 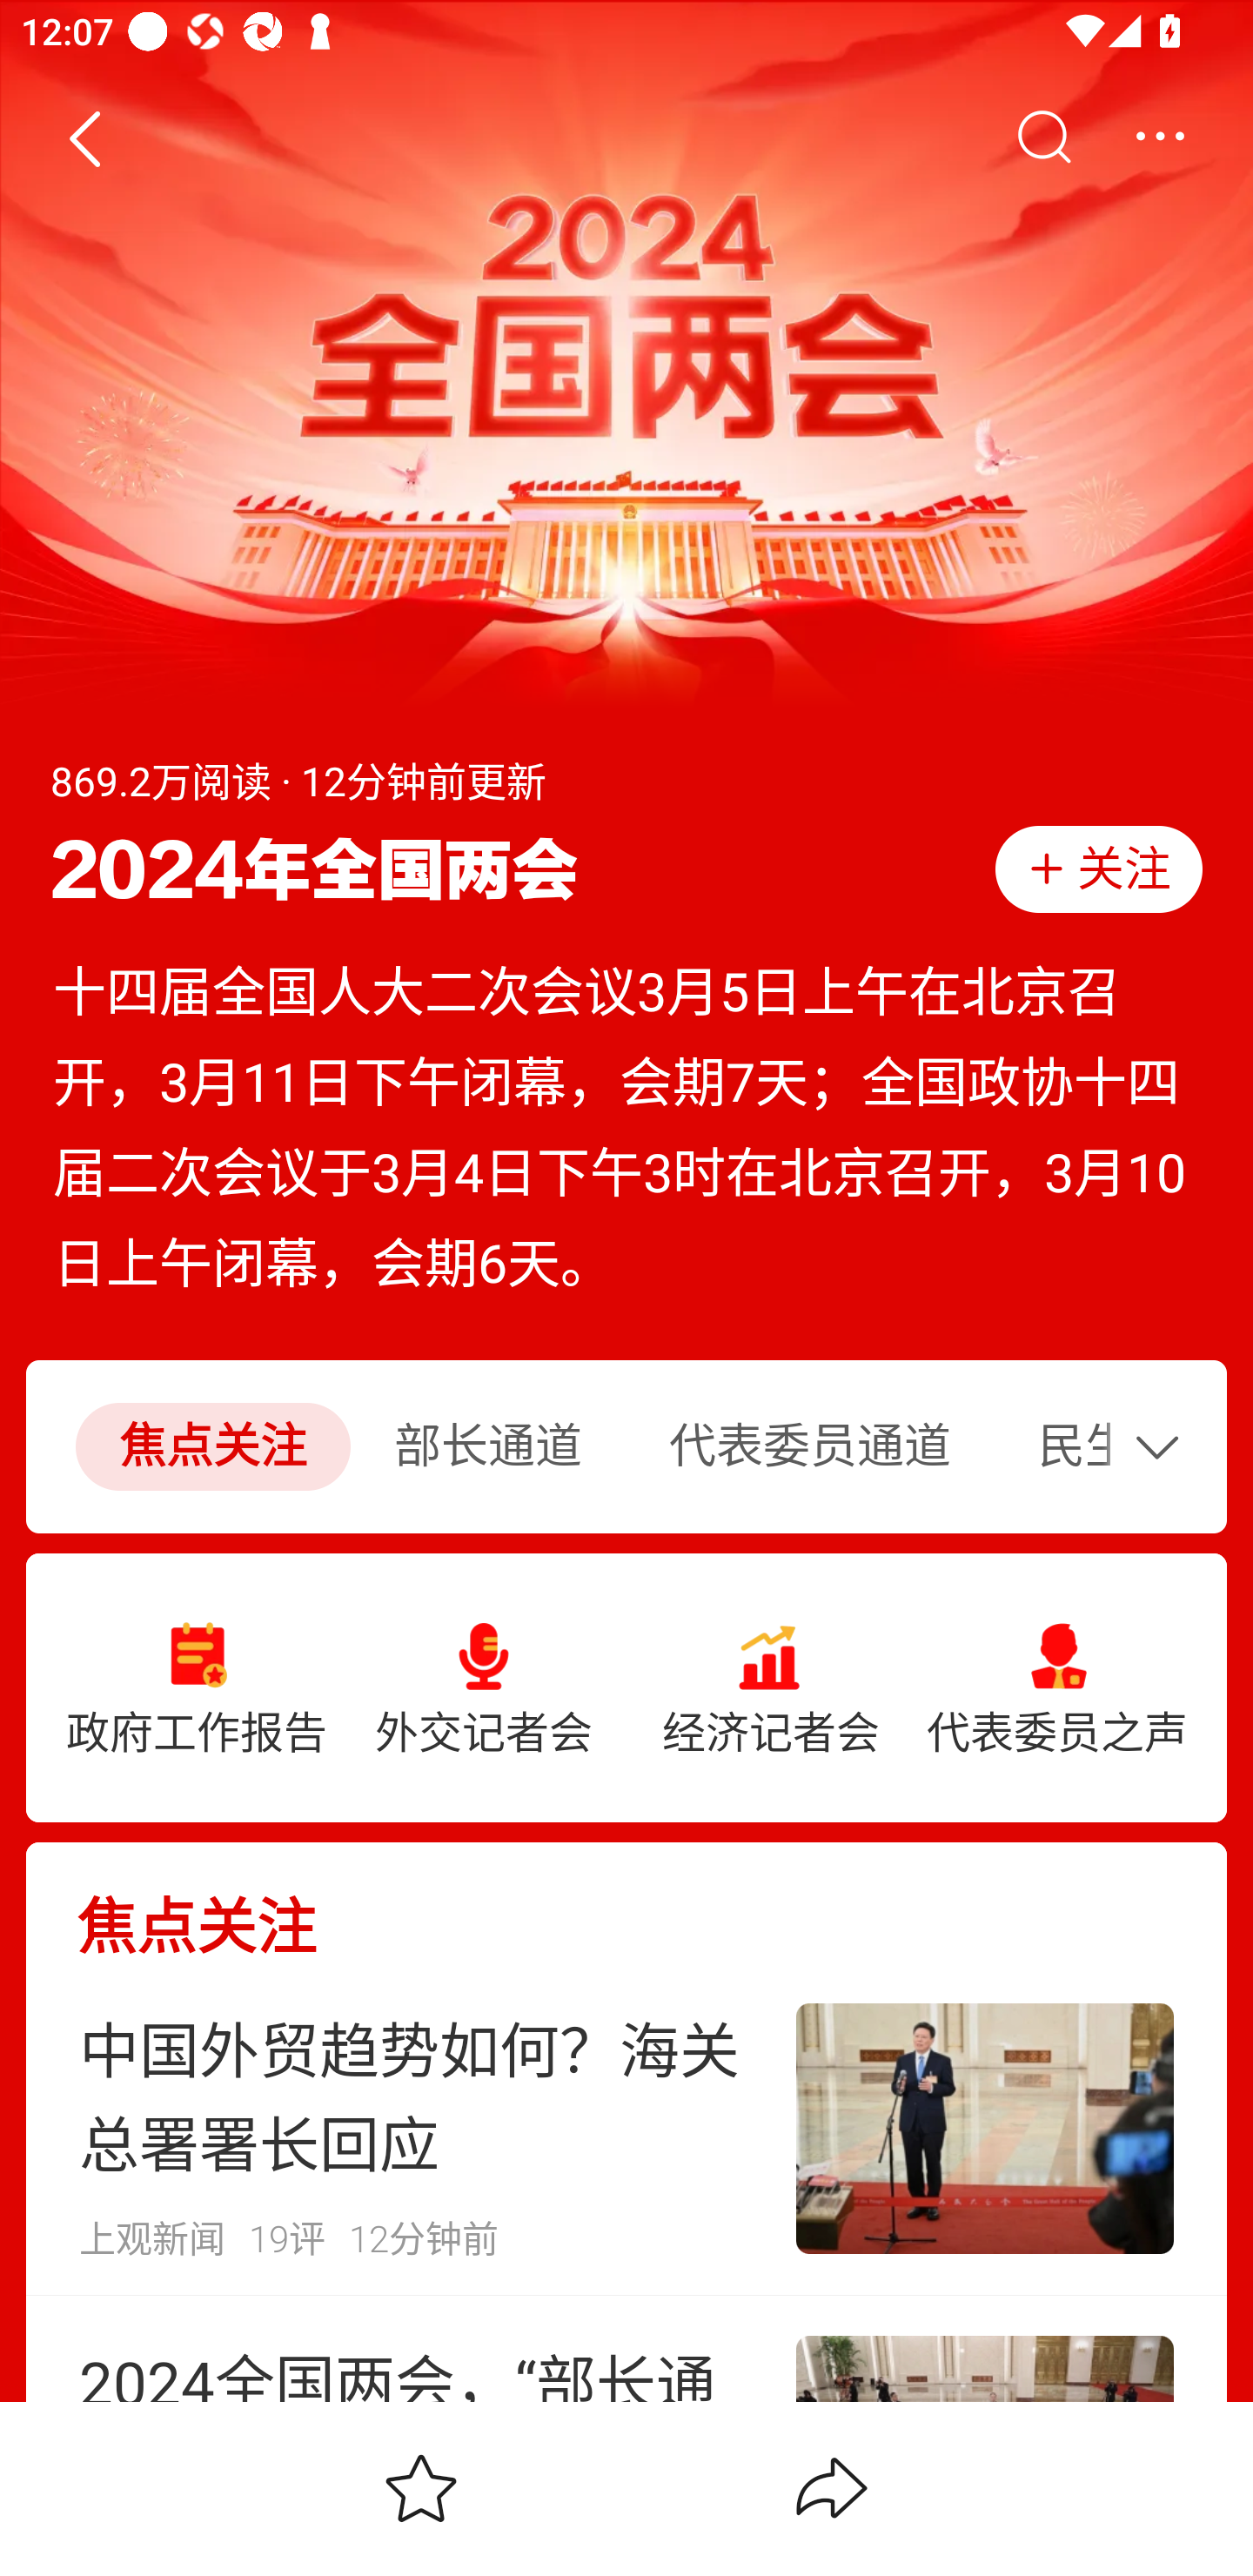 What do you see at coordinates (487, 1447) in the screenshot?
I see `部长通道` at bounding box center [487, 1447].